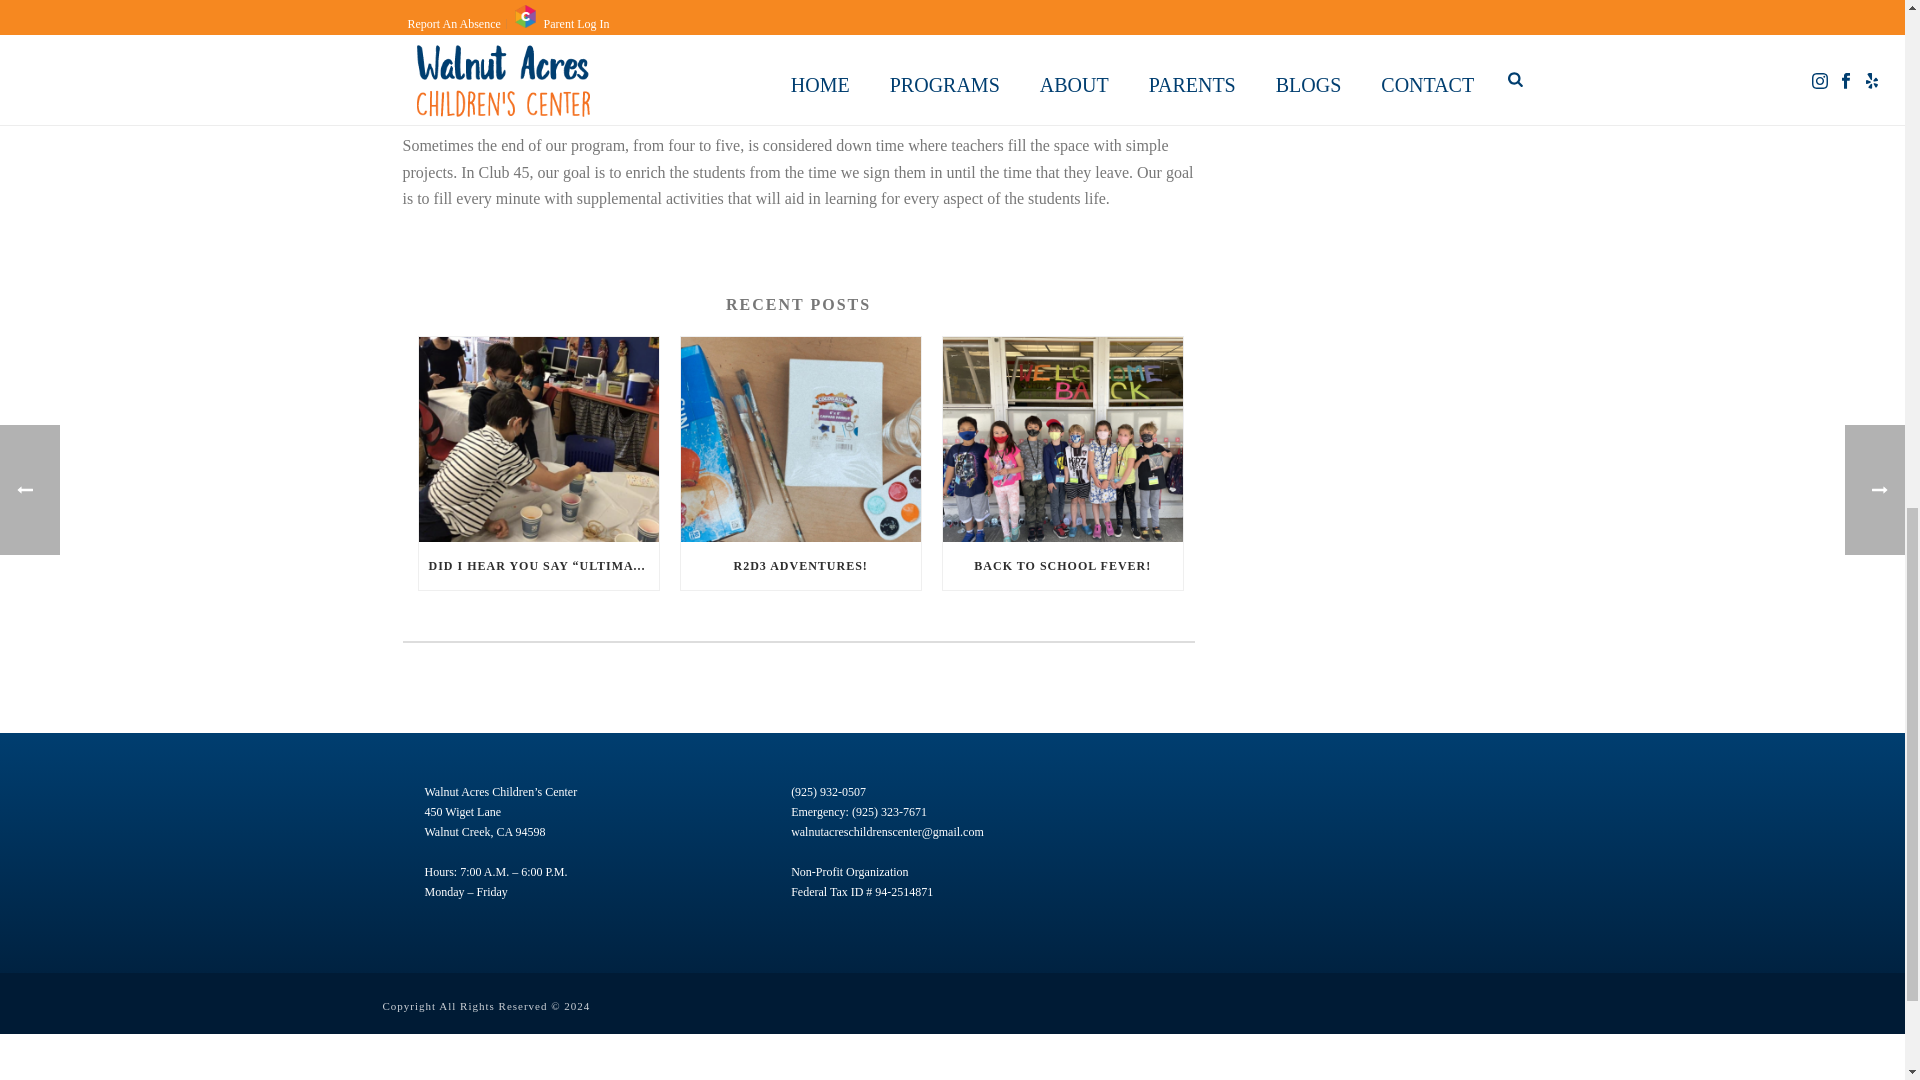  I want to click on Back to School Fever!, so click(1062, 439).